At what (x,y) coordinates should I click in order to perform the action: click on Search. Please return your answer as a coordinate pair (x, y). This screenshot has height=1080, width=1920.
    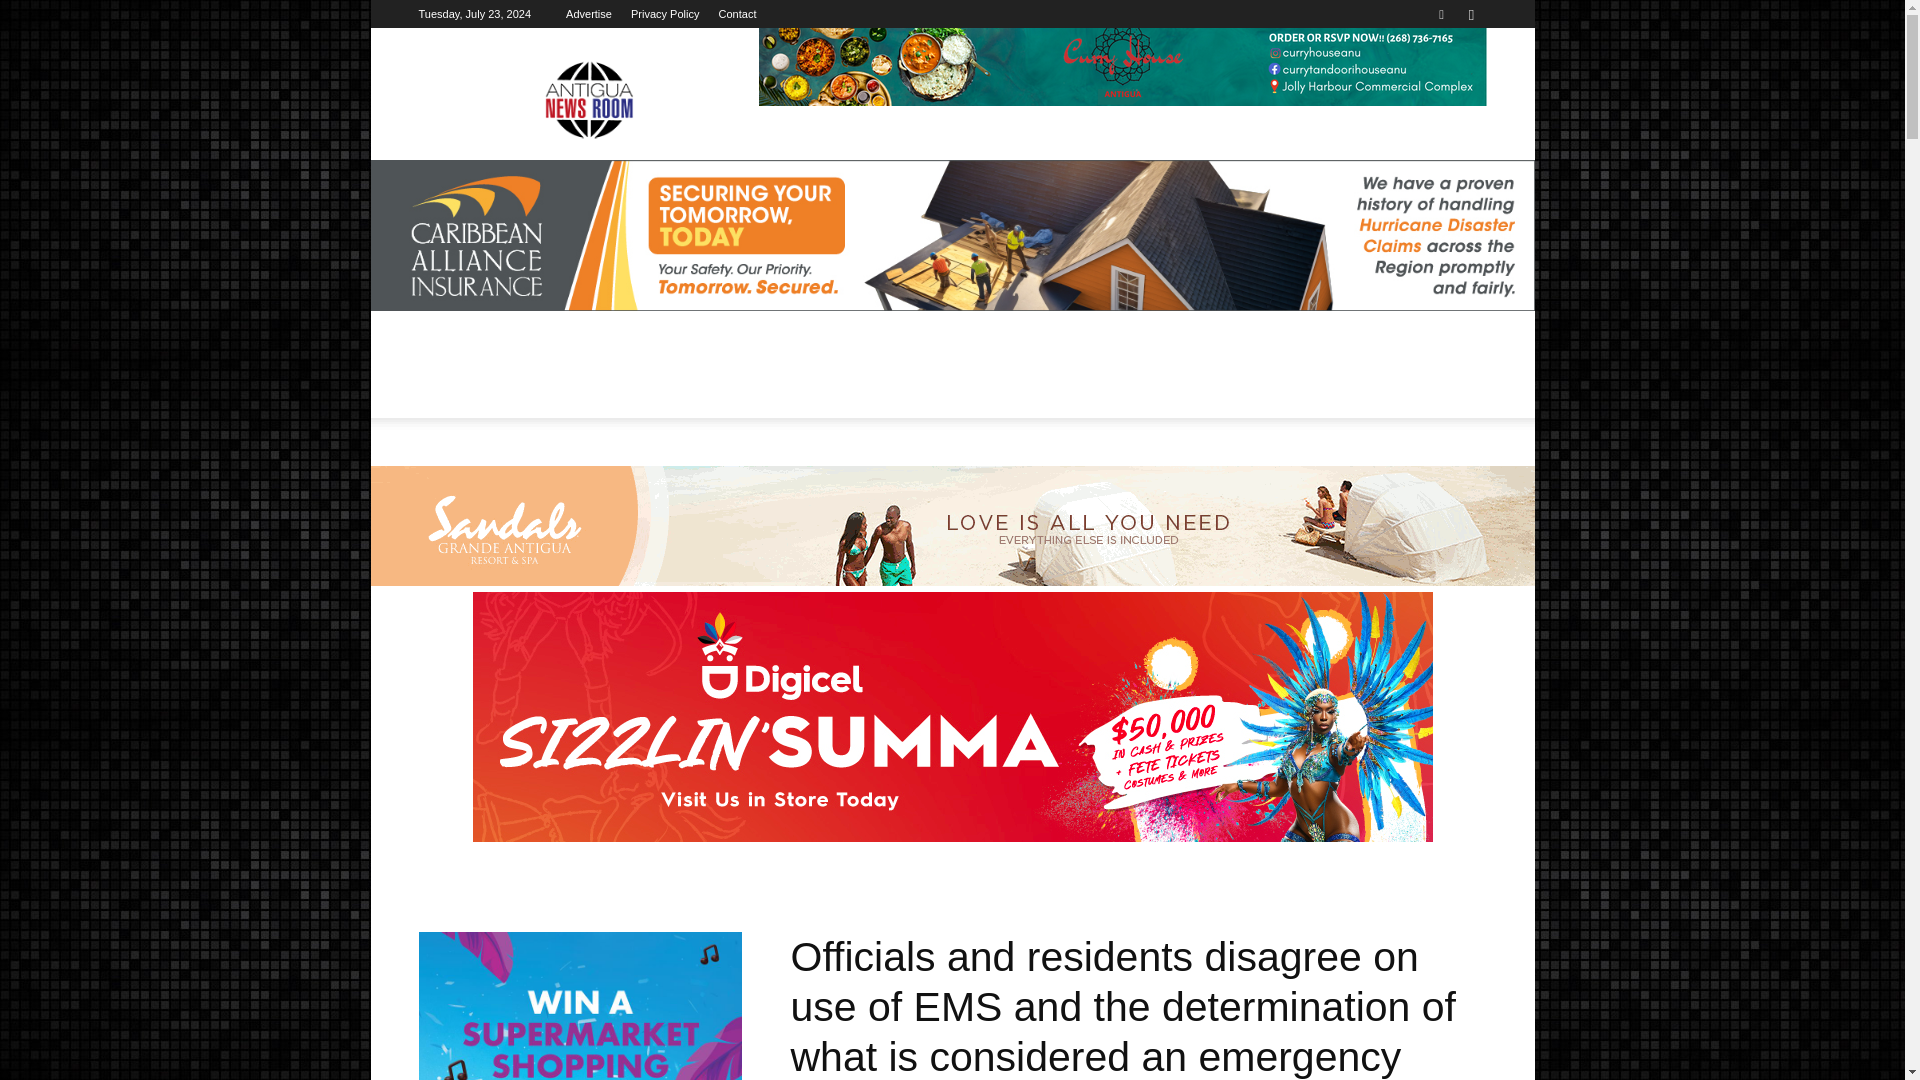
    Looking at the image, I should click on (1430, 85).